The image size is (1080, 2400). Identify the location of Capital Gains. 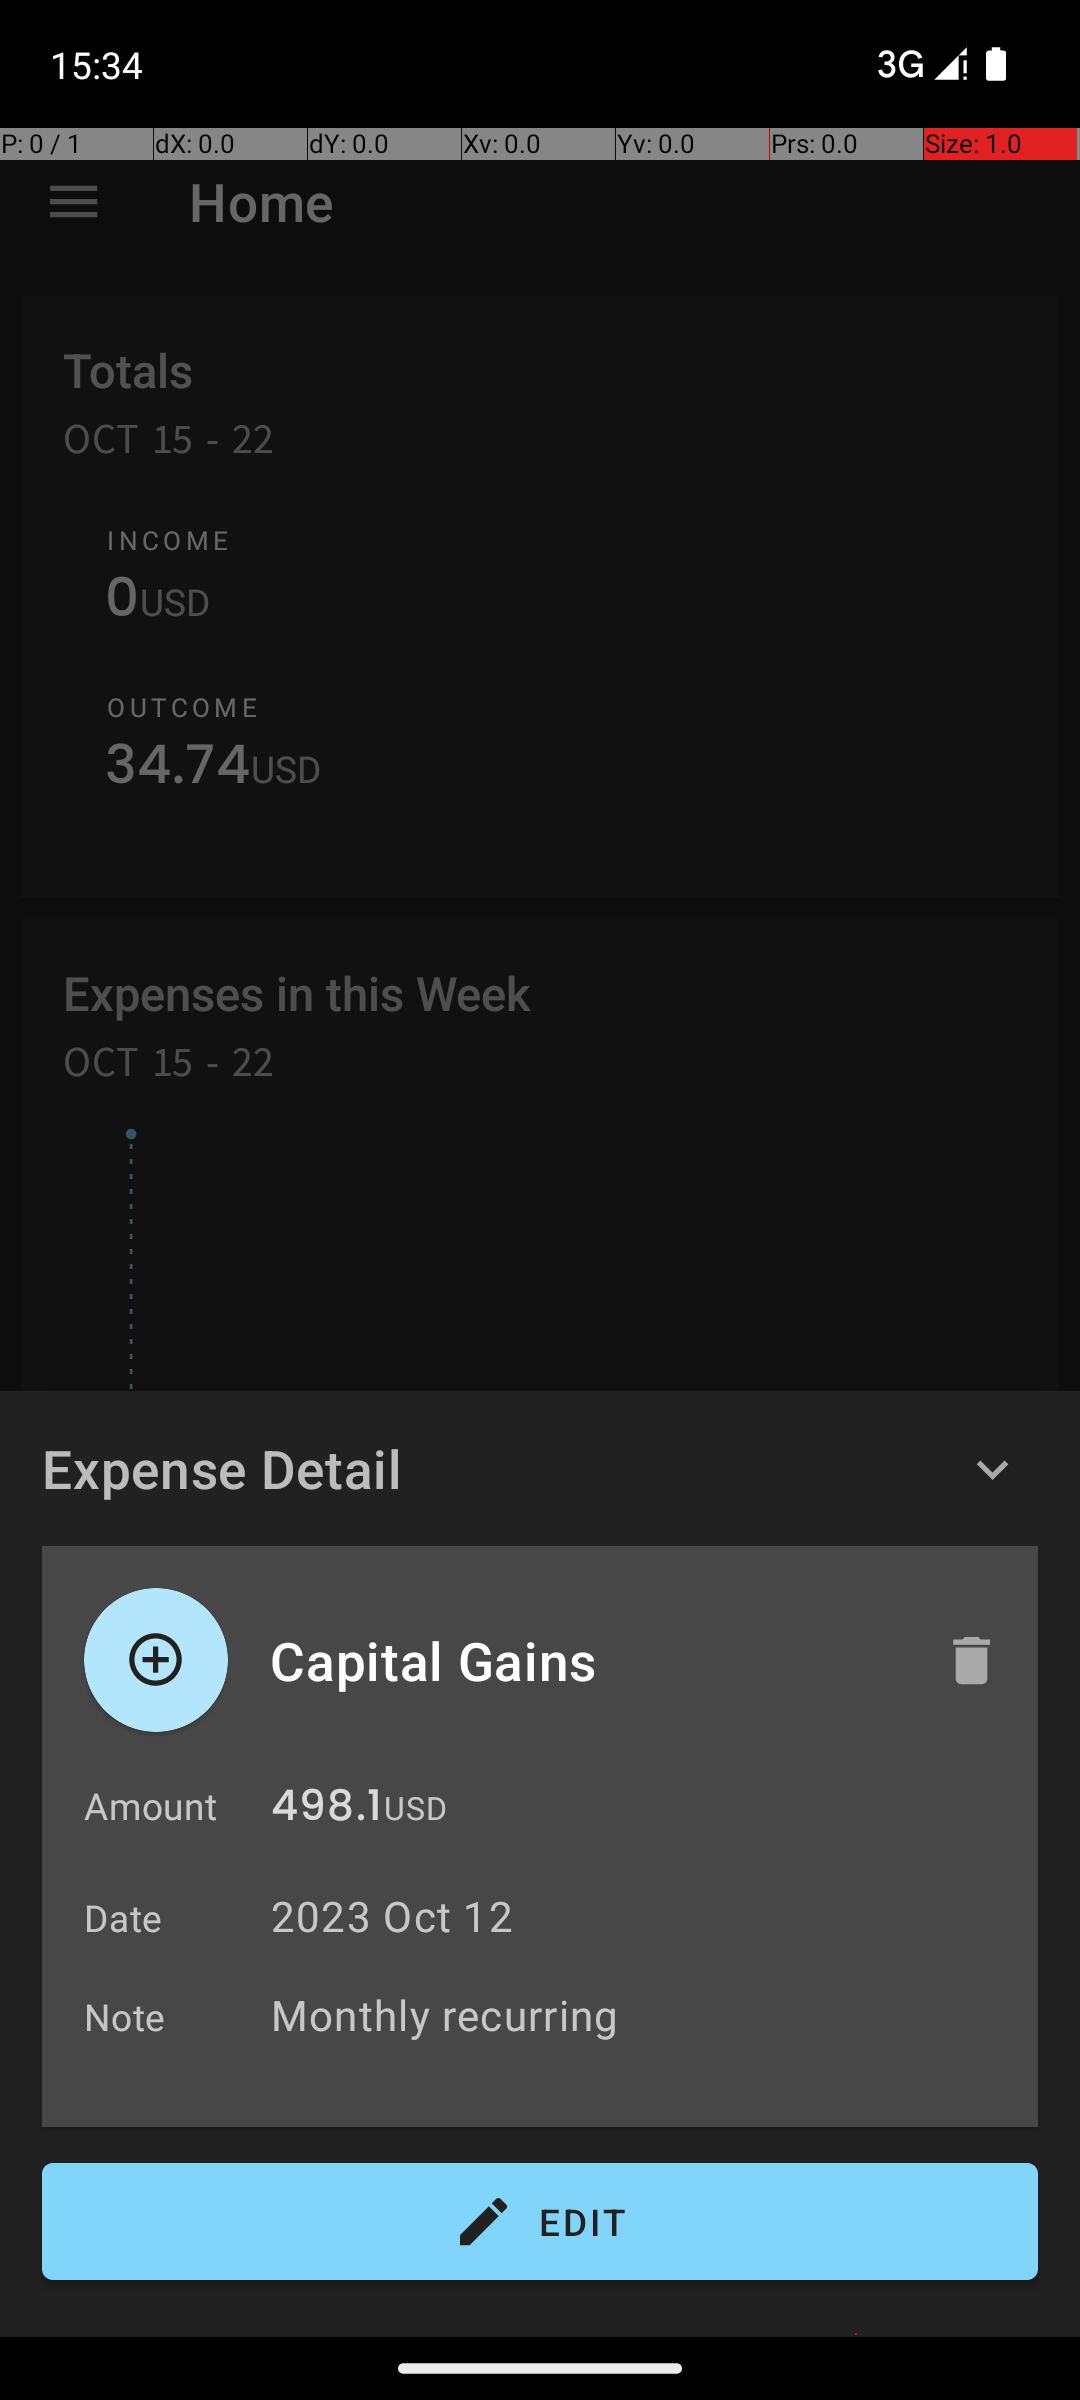
(587, 1660).